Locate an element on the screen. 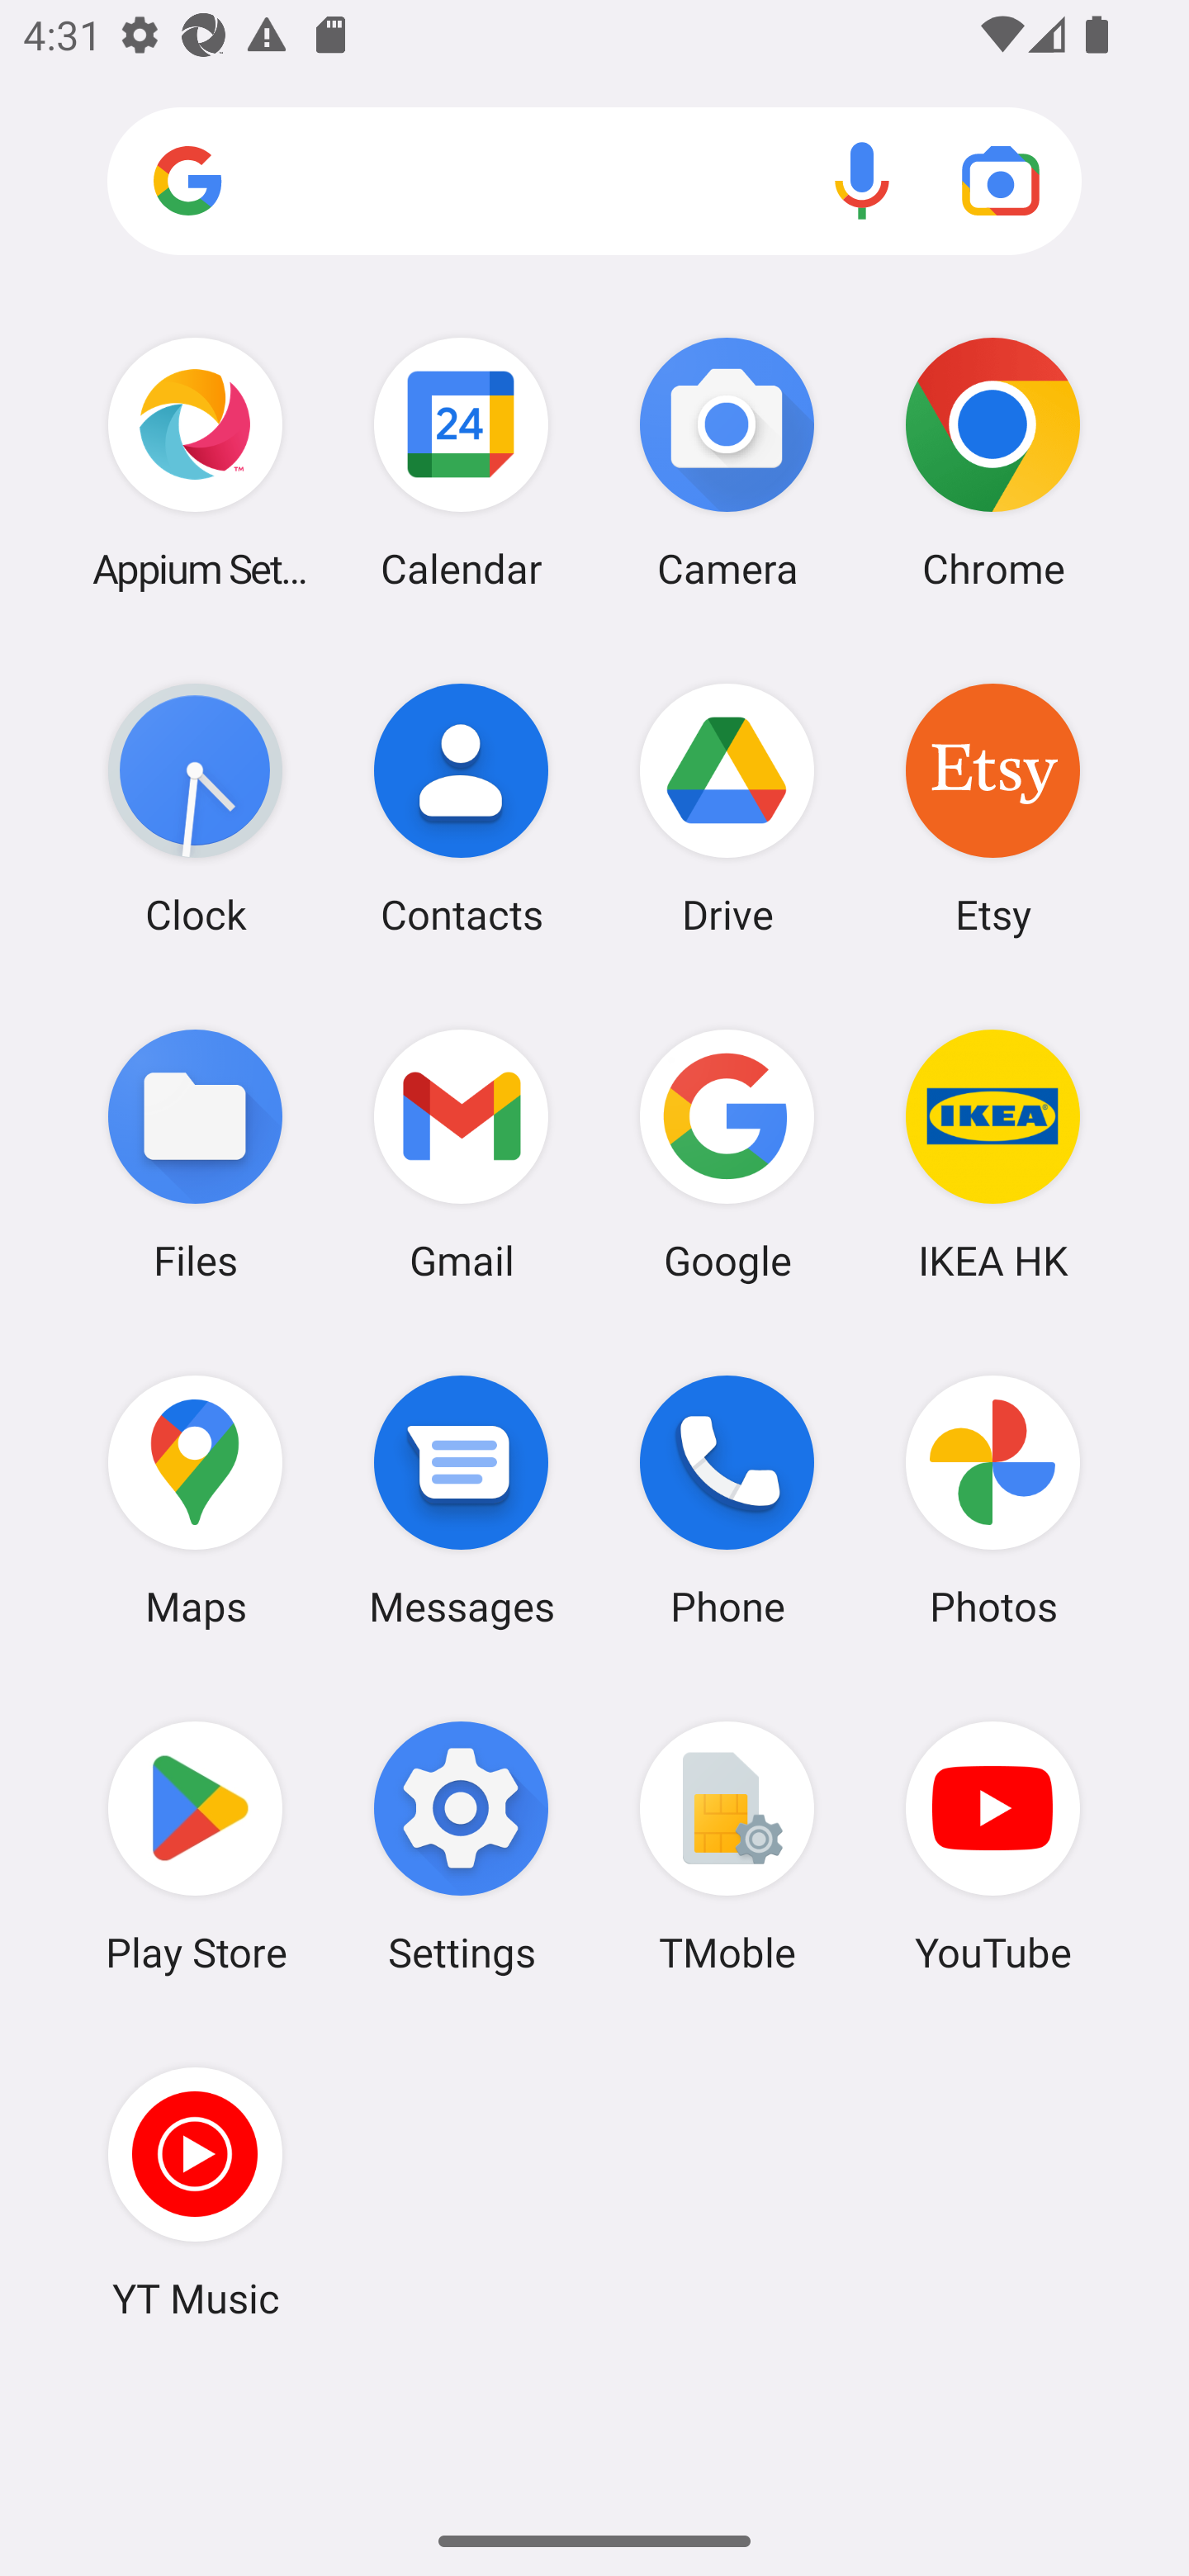 The height and width of the screenshot is (2576, 1189). Calendar is located at coordinates (461, 462).